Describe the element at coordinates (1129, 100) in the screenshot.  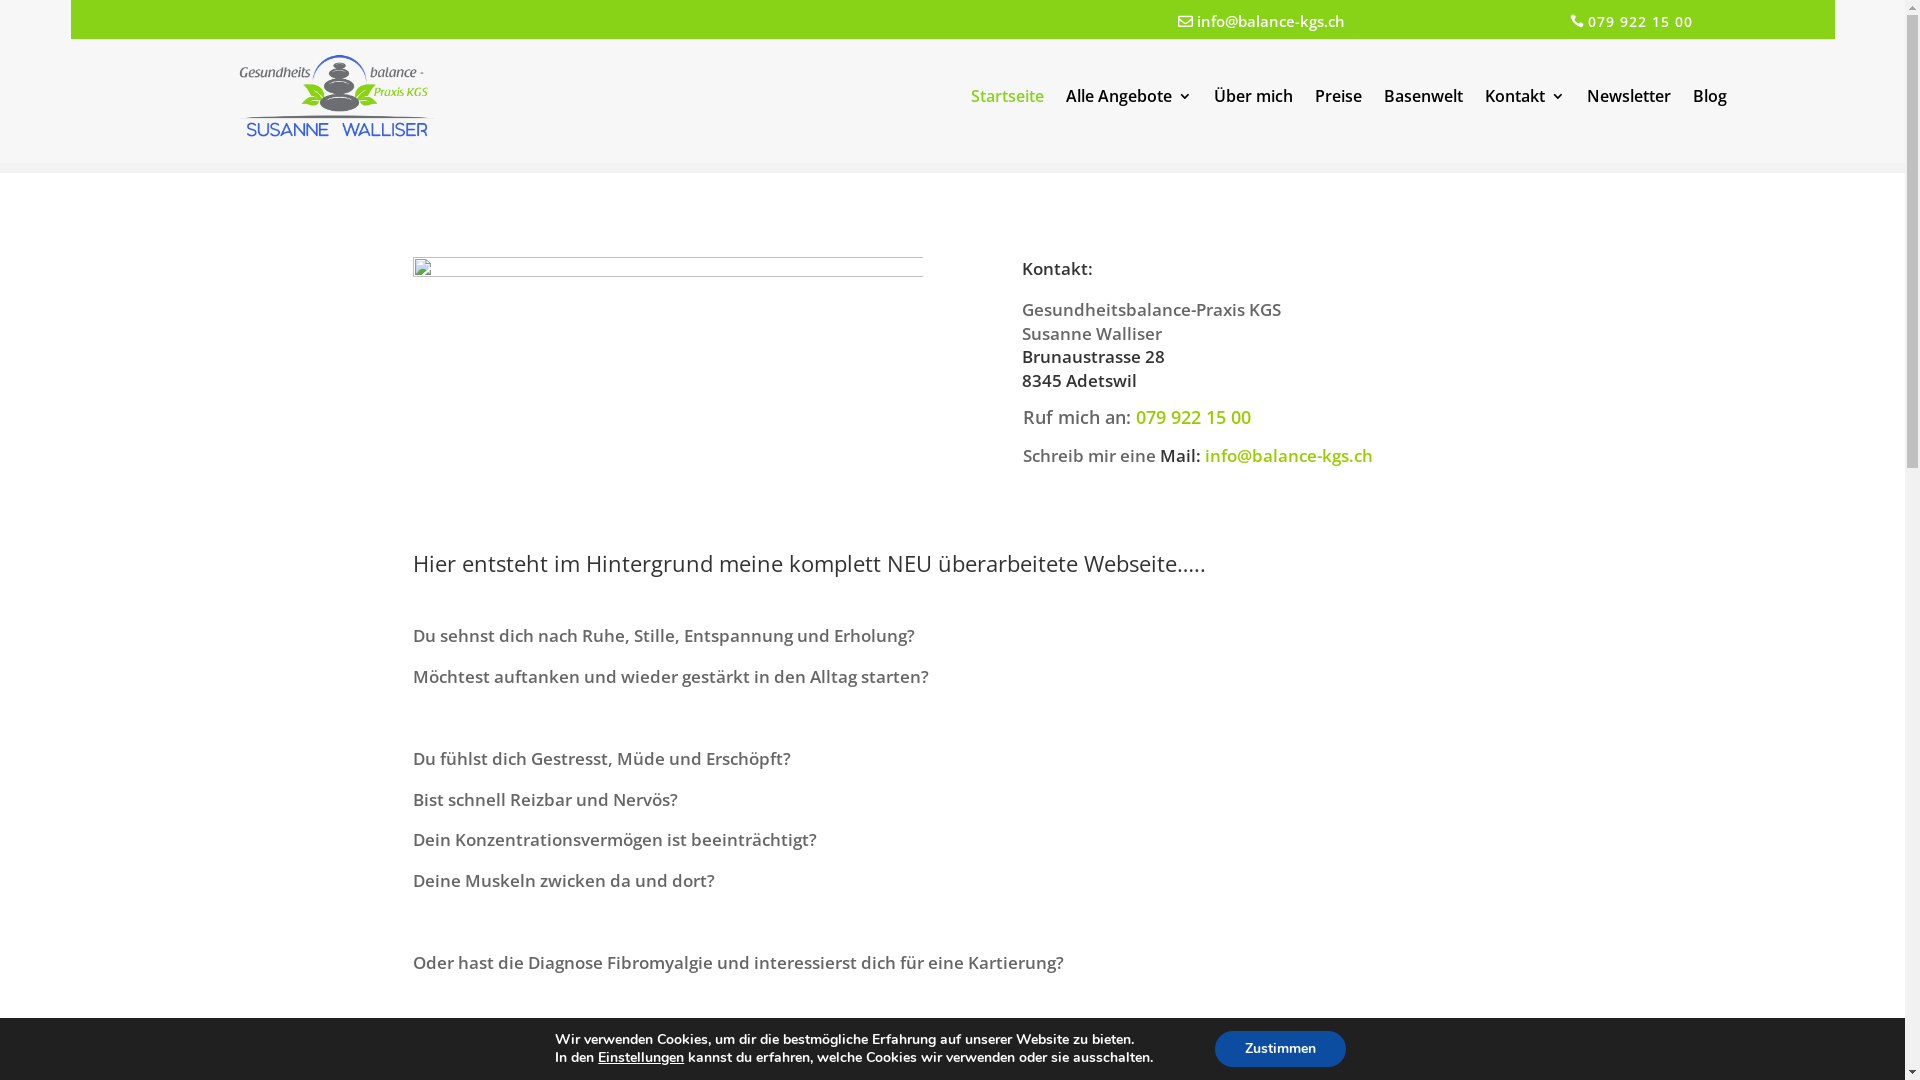
I see `Alle Angebote` at that location.